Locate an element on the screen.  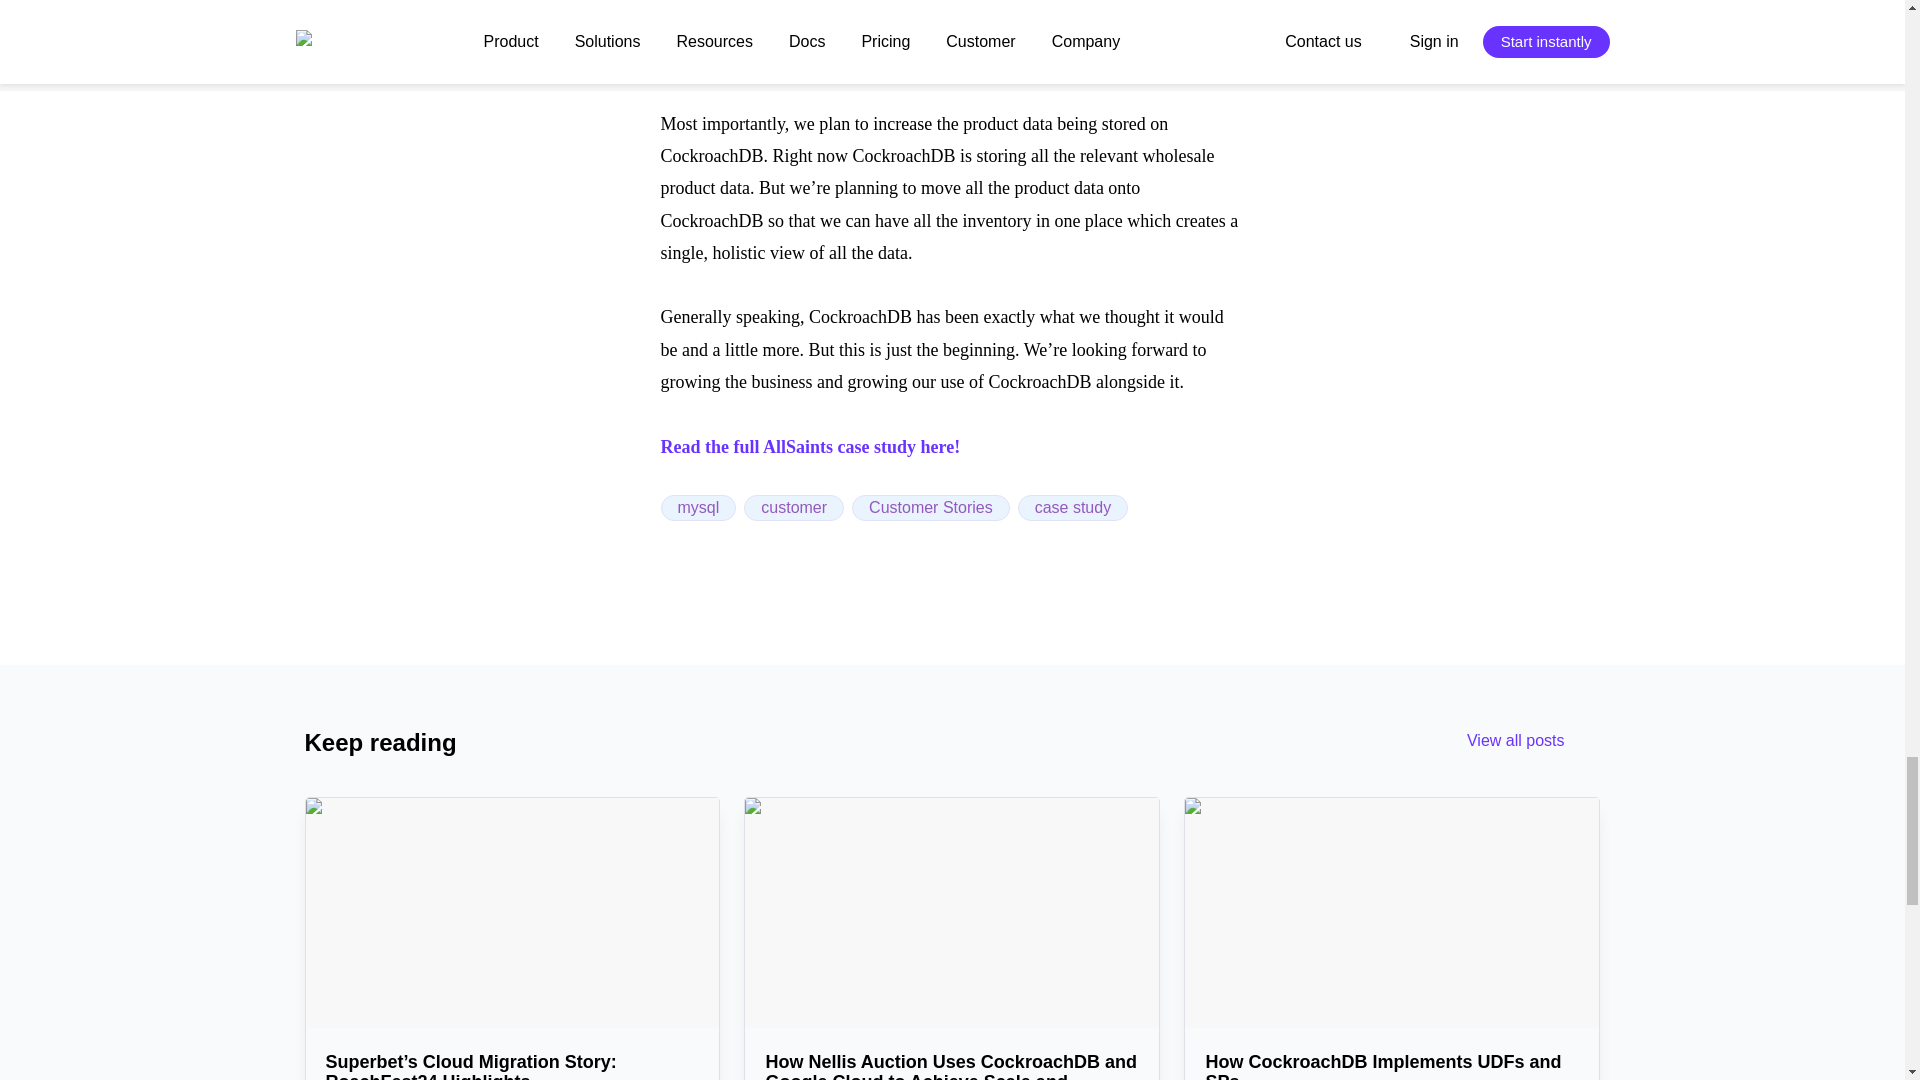
RabbitMQ is located at coordinates (698, 26).